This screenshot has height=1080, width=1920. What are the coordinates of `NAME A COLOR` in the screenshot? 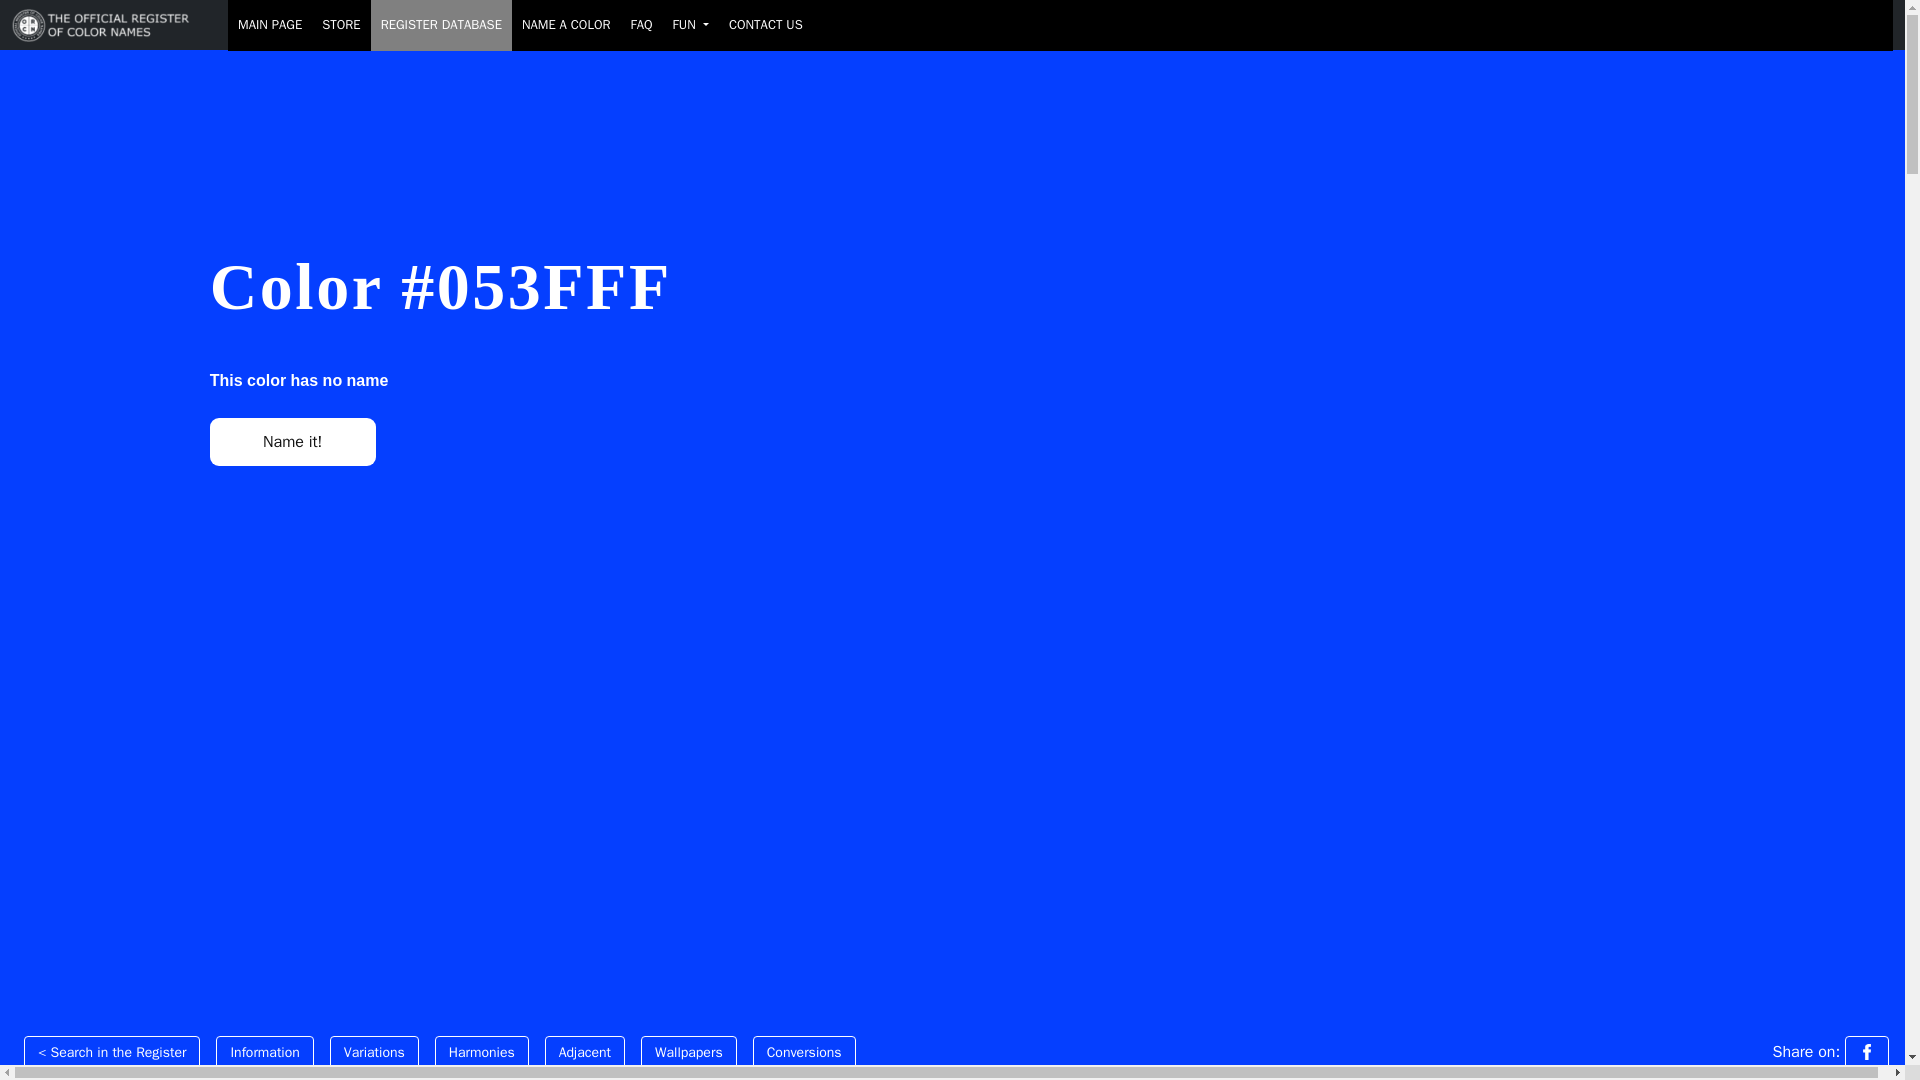 It's located at (566, 25).